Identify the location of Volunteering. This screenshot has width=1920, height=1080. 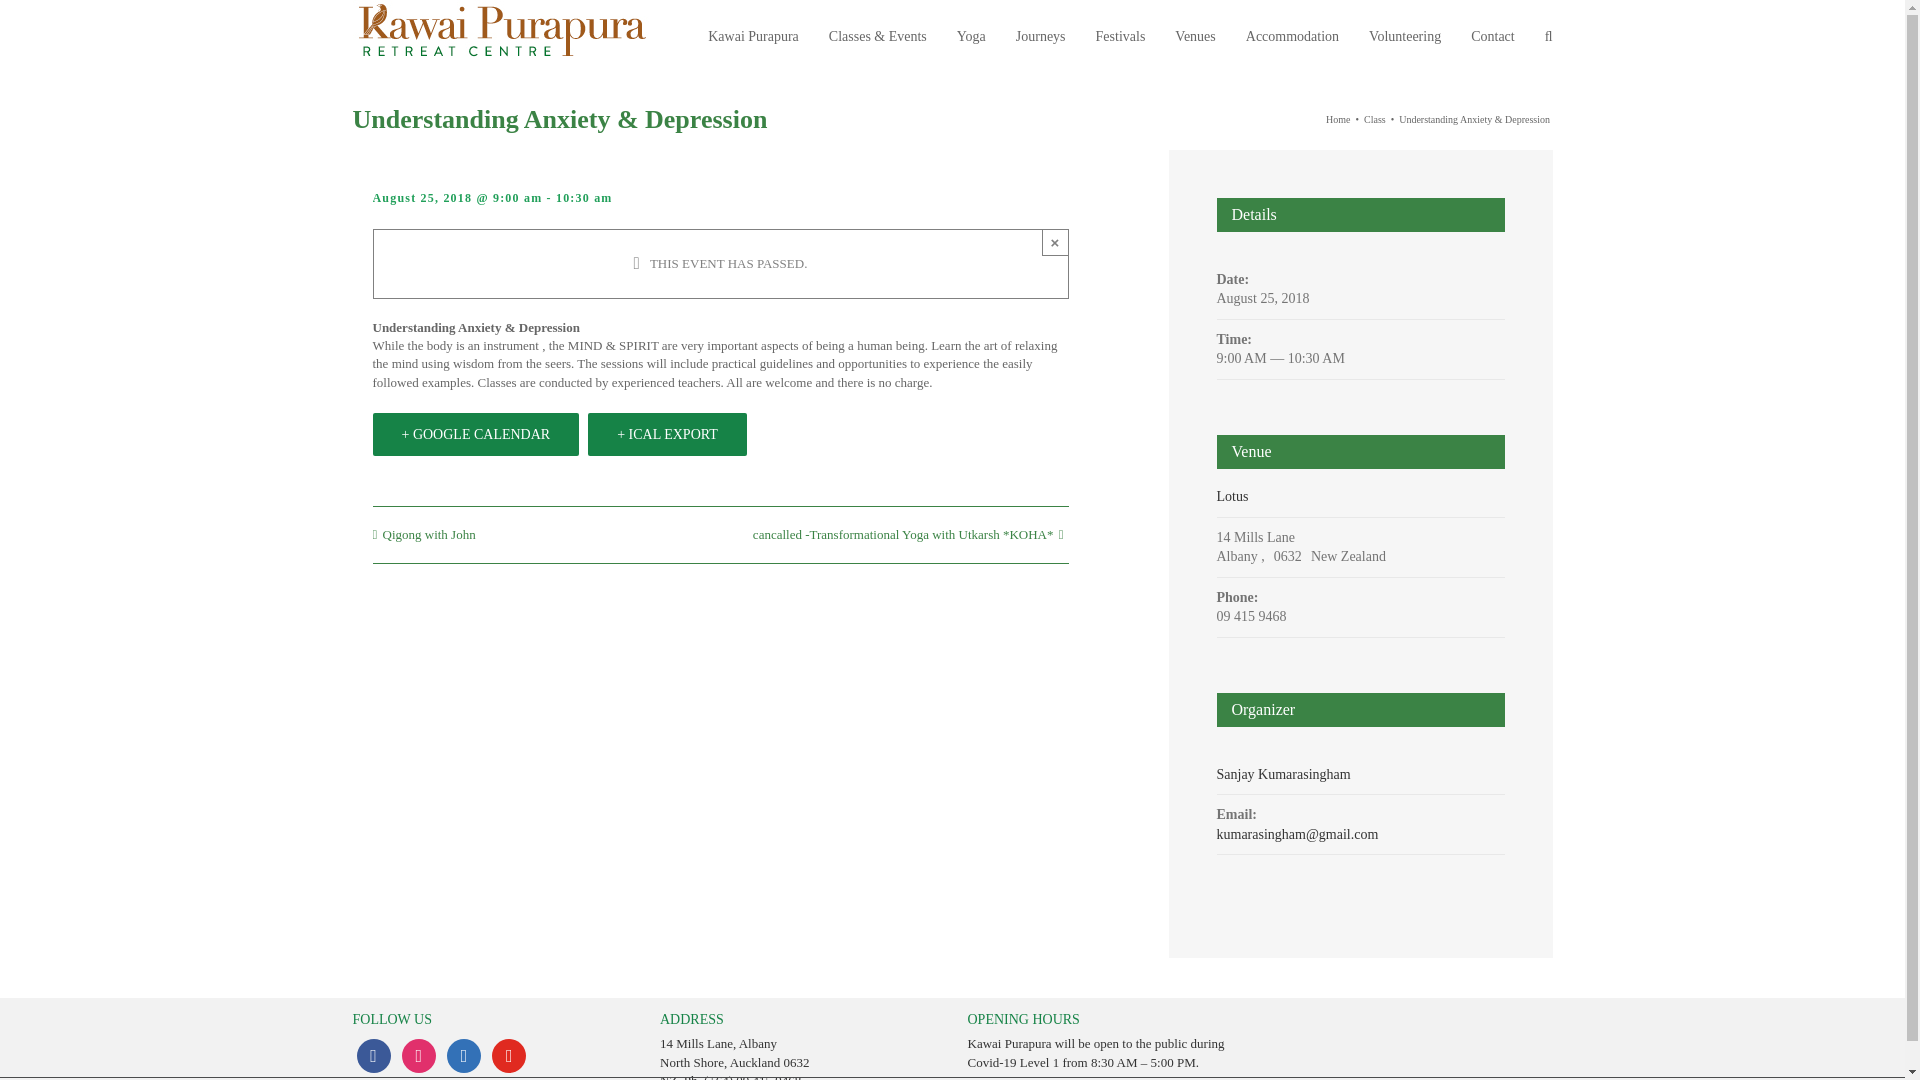
(1404, 35).